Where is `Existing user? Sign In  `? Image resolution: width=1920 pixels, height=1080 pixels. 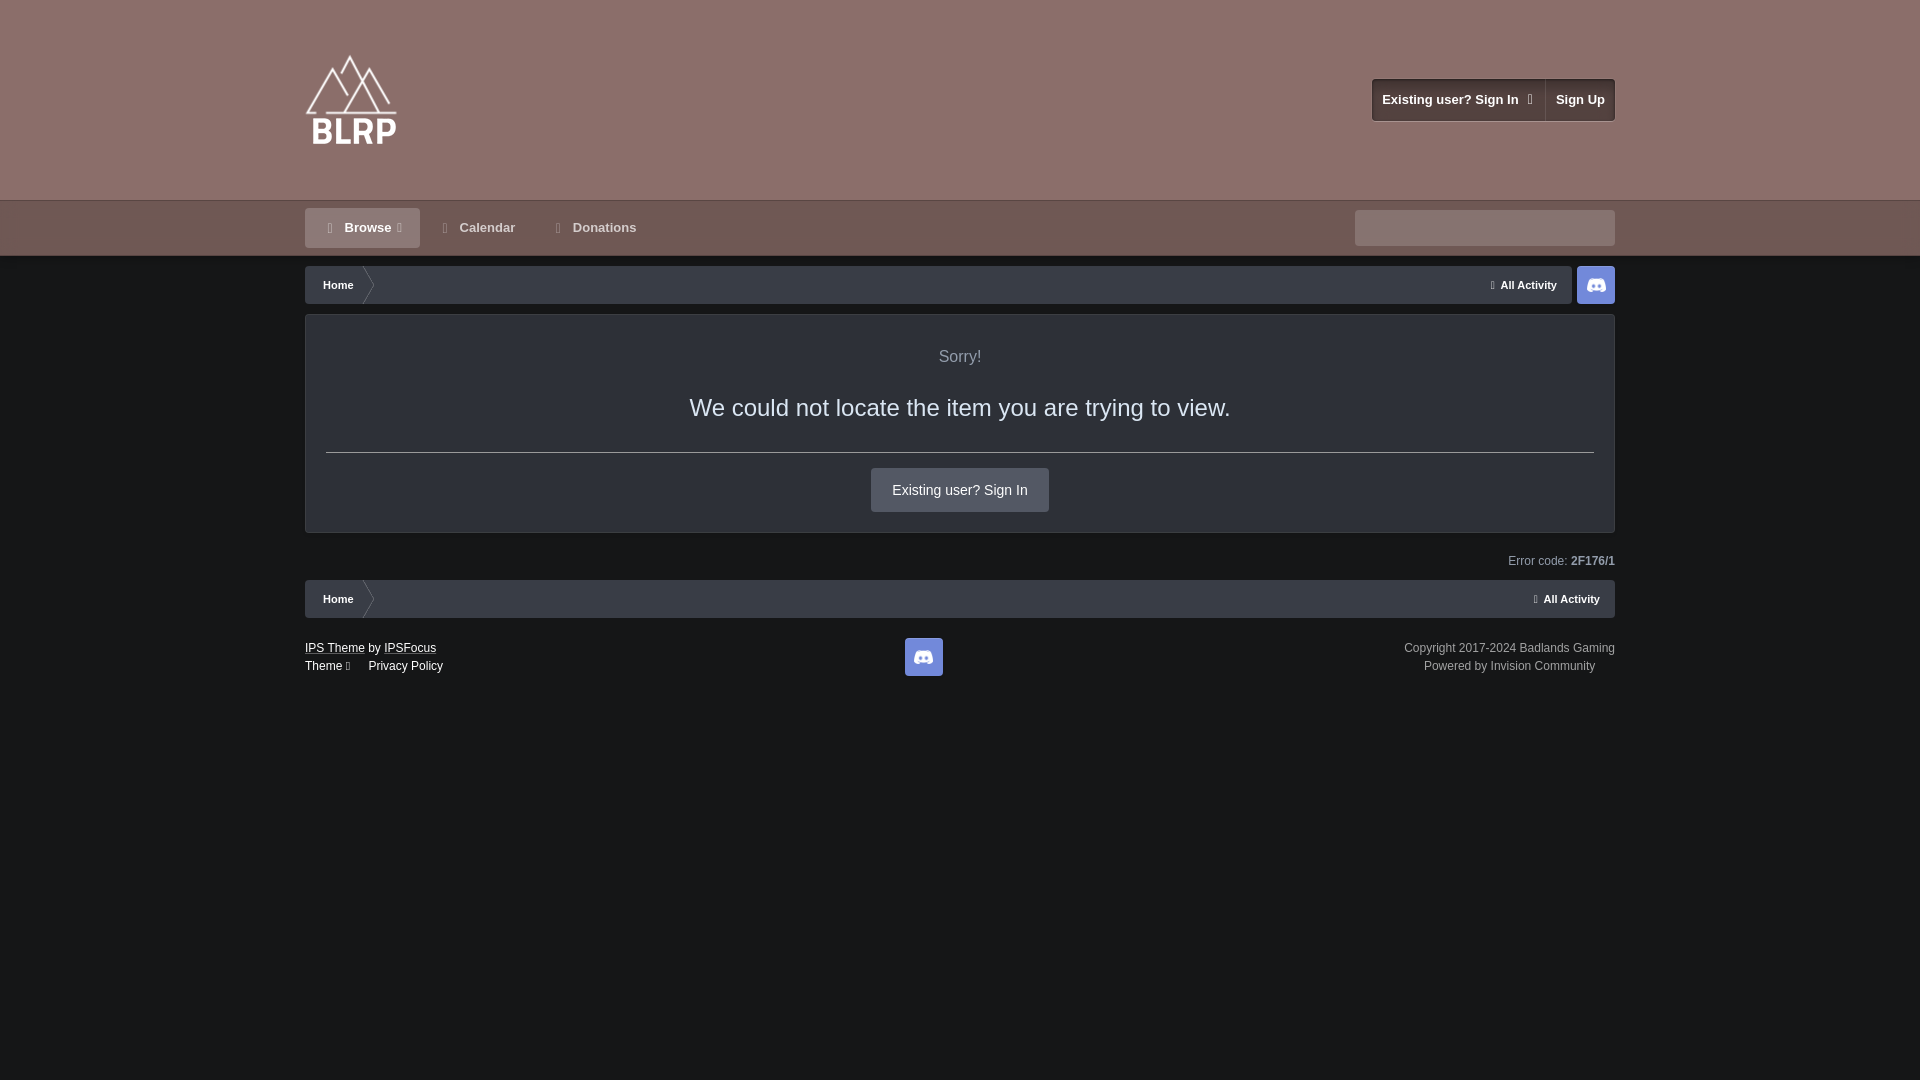
Existing user? Sign In   is located at coordinates (1458, 99).